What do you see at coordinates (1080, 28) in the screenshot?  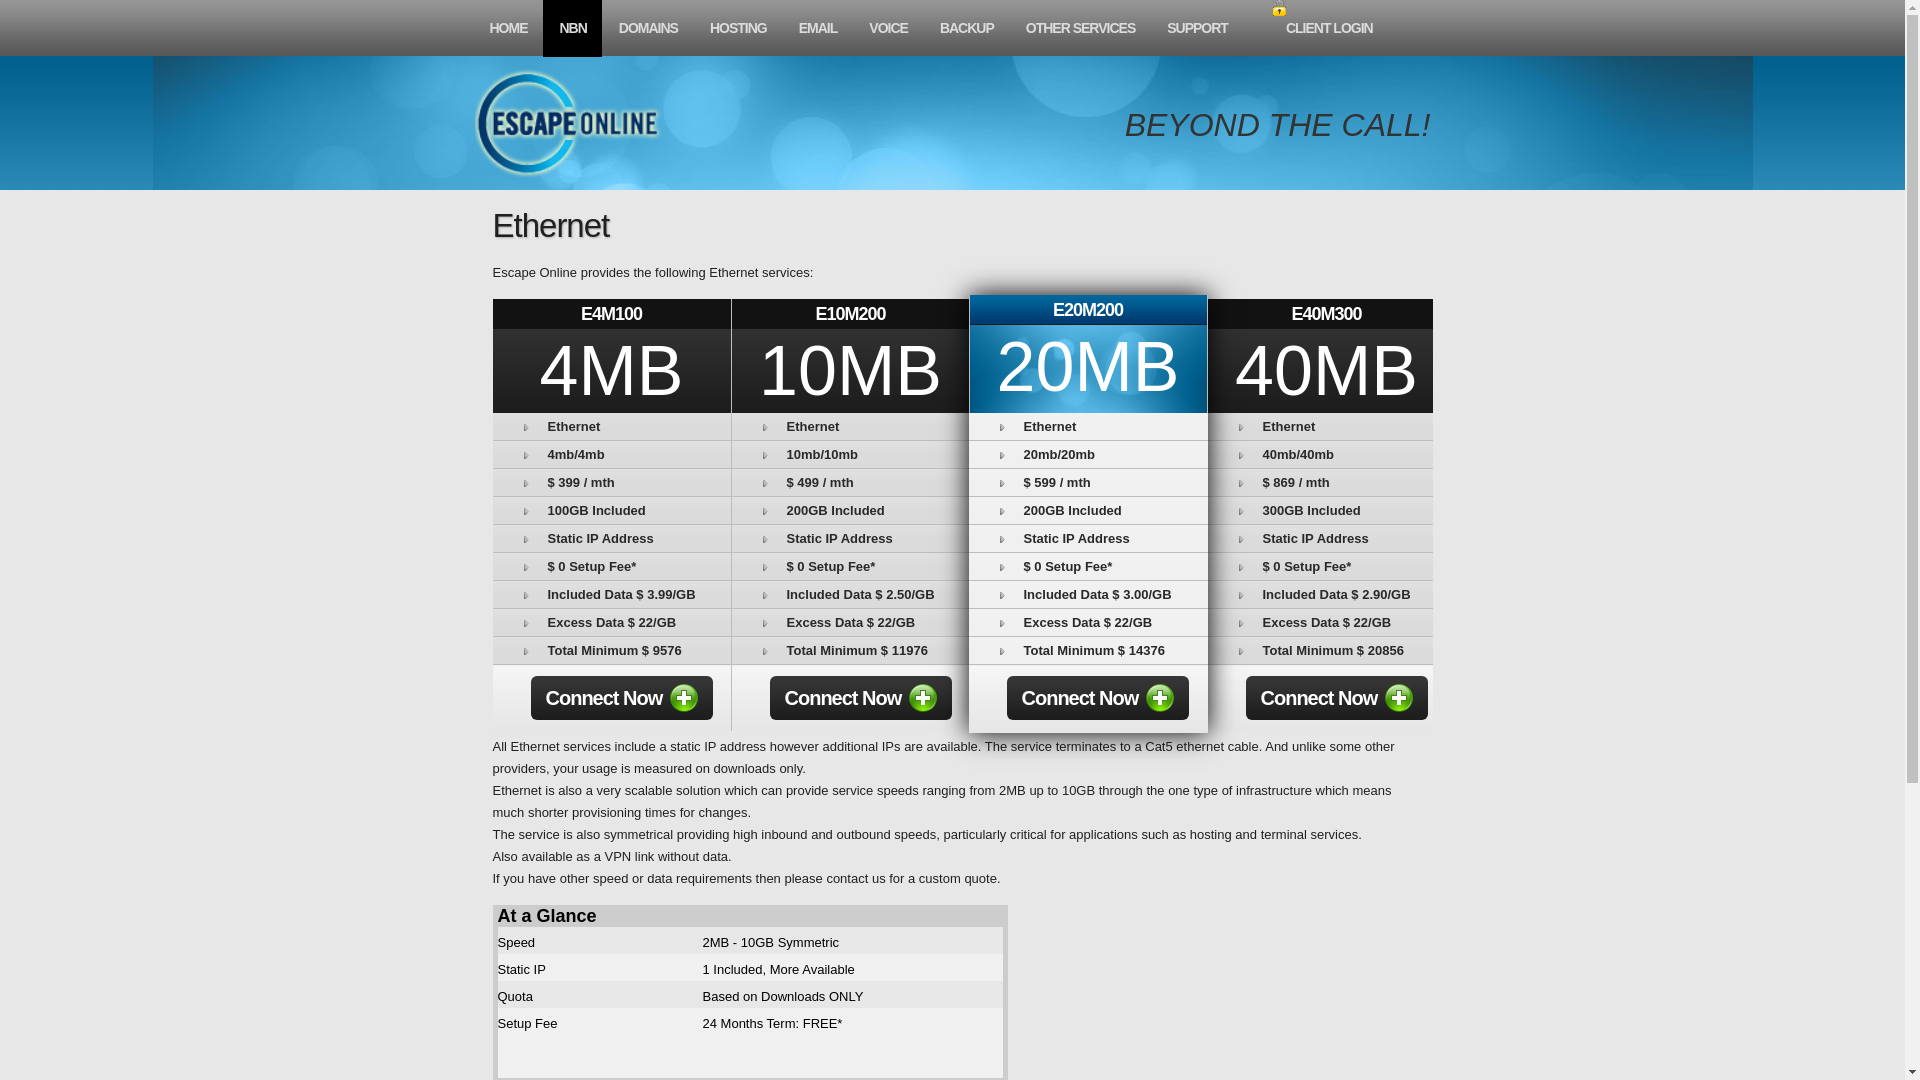 I see `OTHER SERVICES` at bounding box center [1080, 28].